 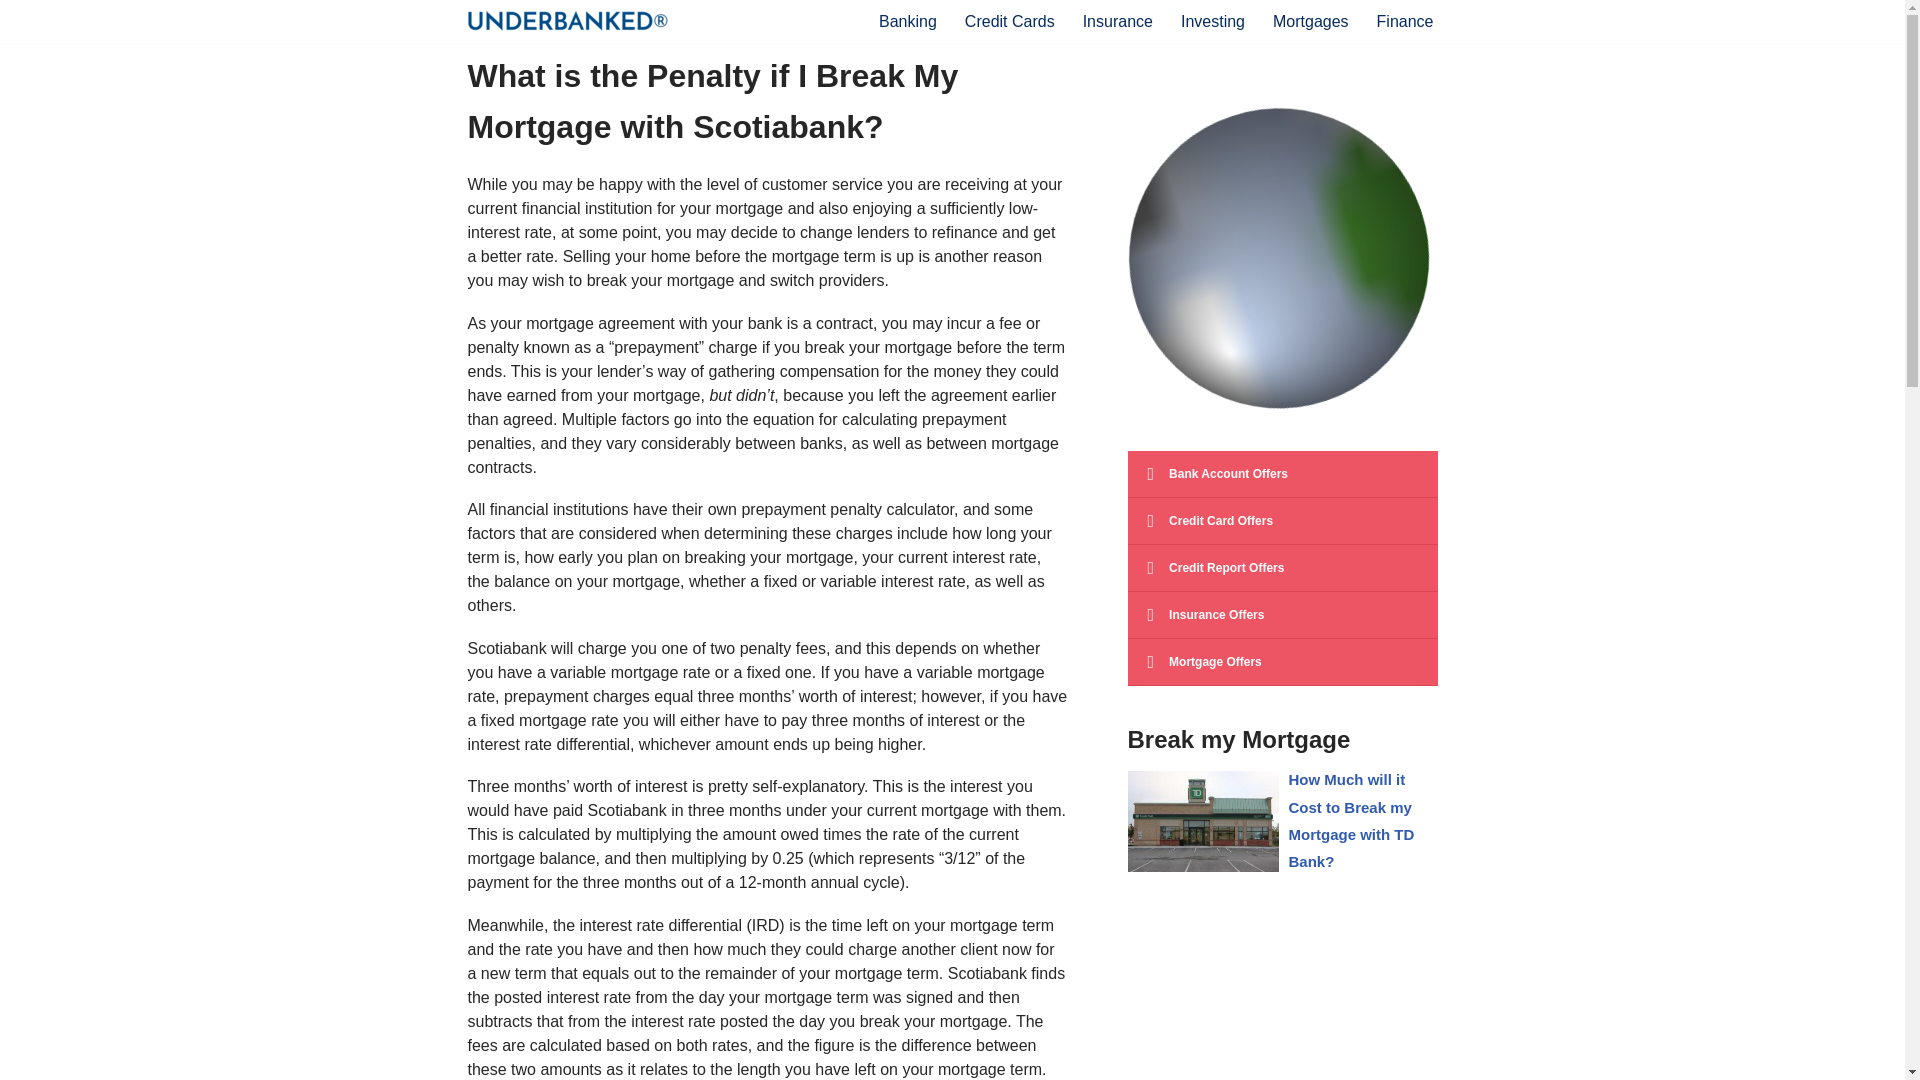 I want to click on Investing, so click(x=1212, y=20).